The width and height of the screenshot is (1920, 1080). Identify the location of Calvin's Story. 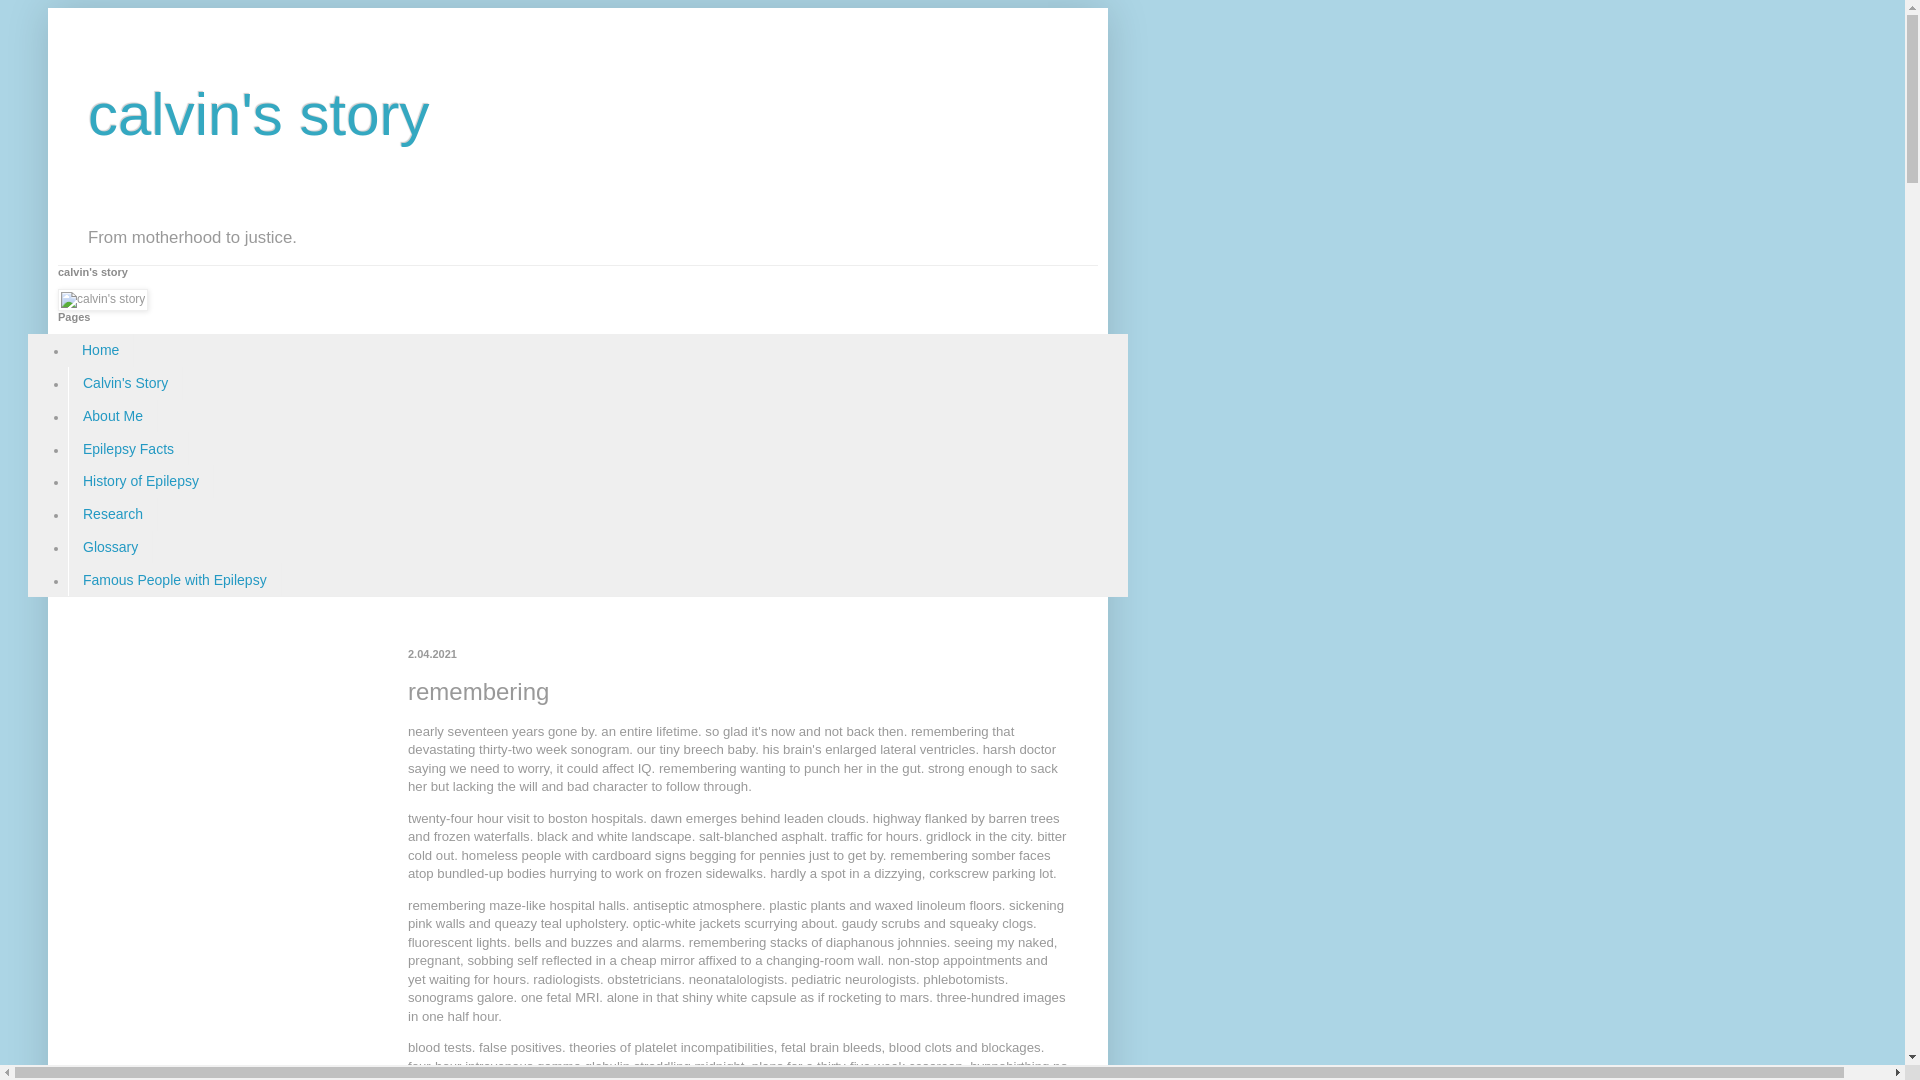
(124, 383).